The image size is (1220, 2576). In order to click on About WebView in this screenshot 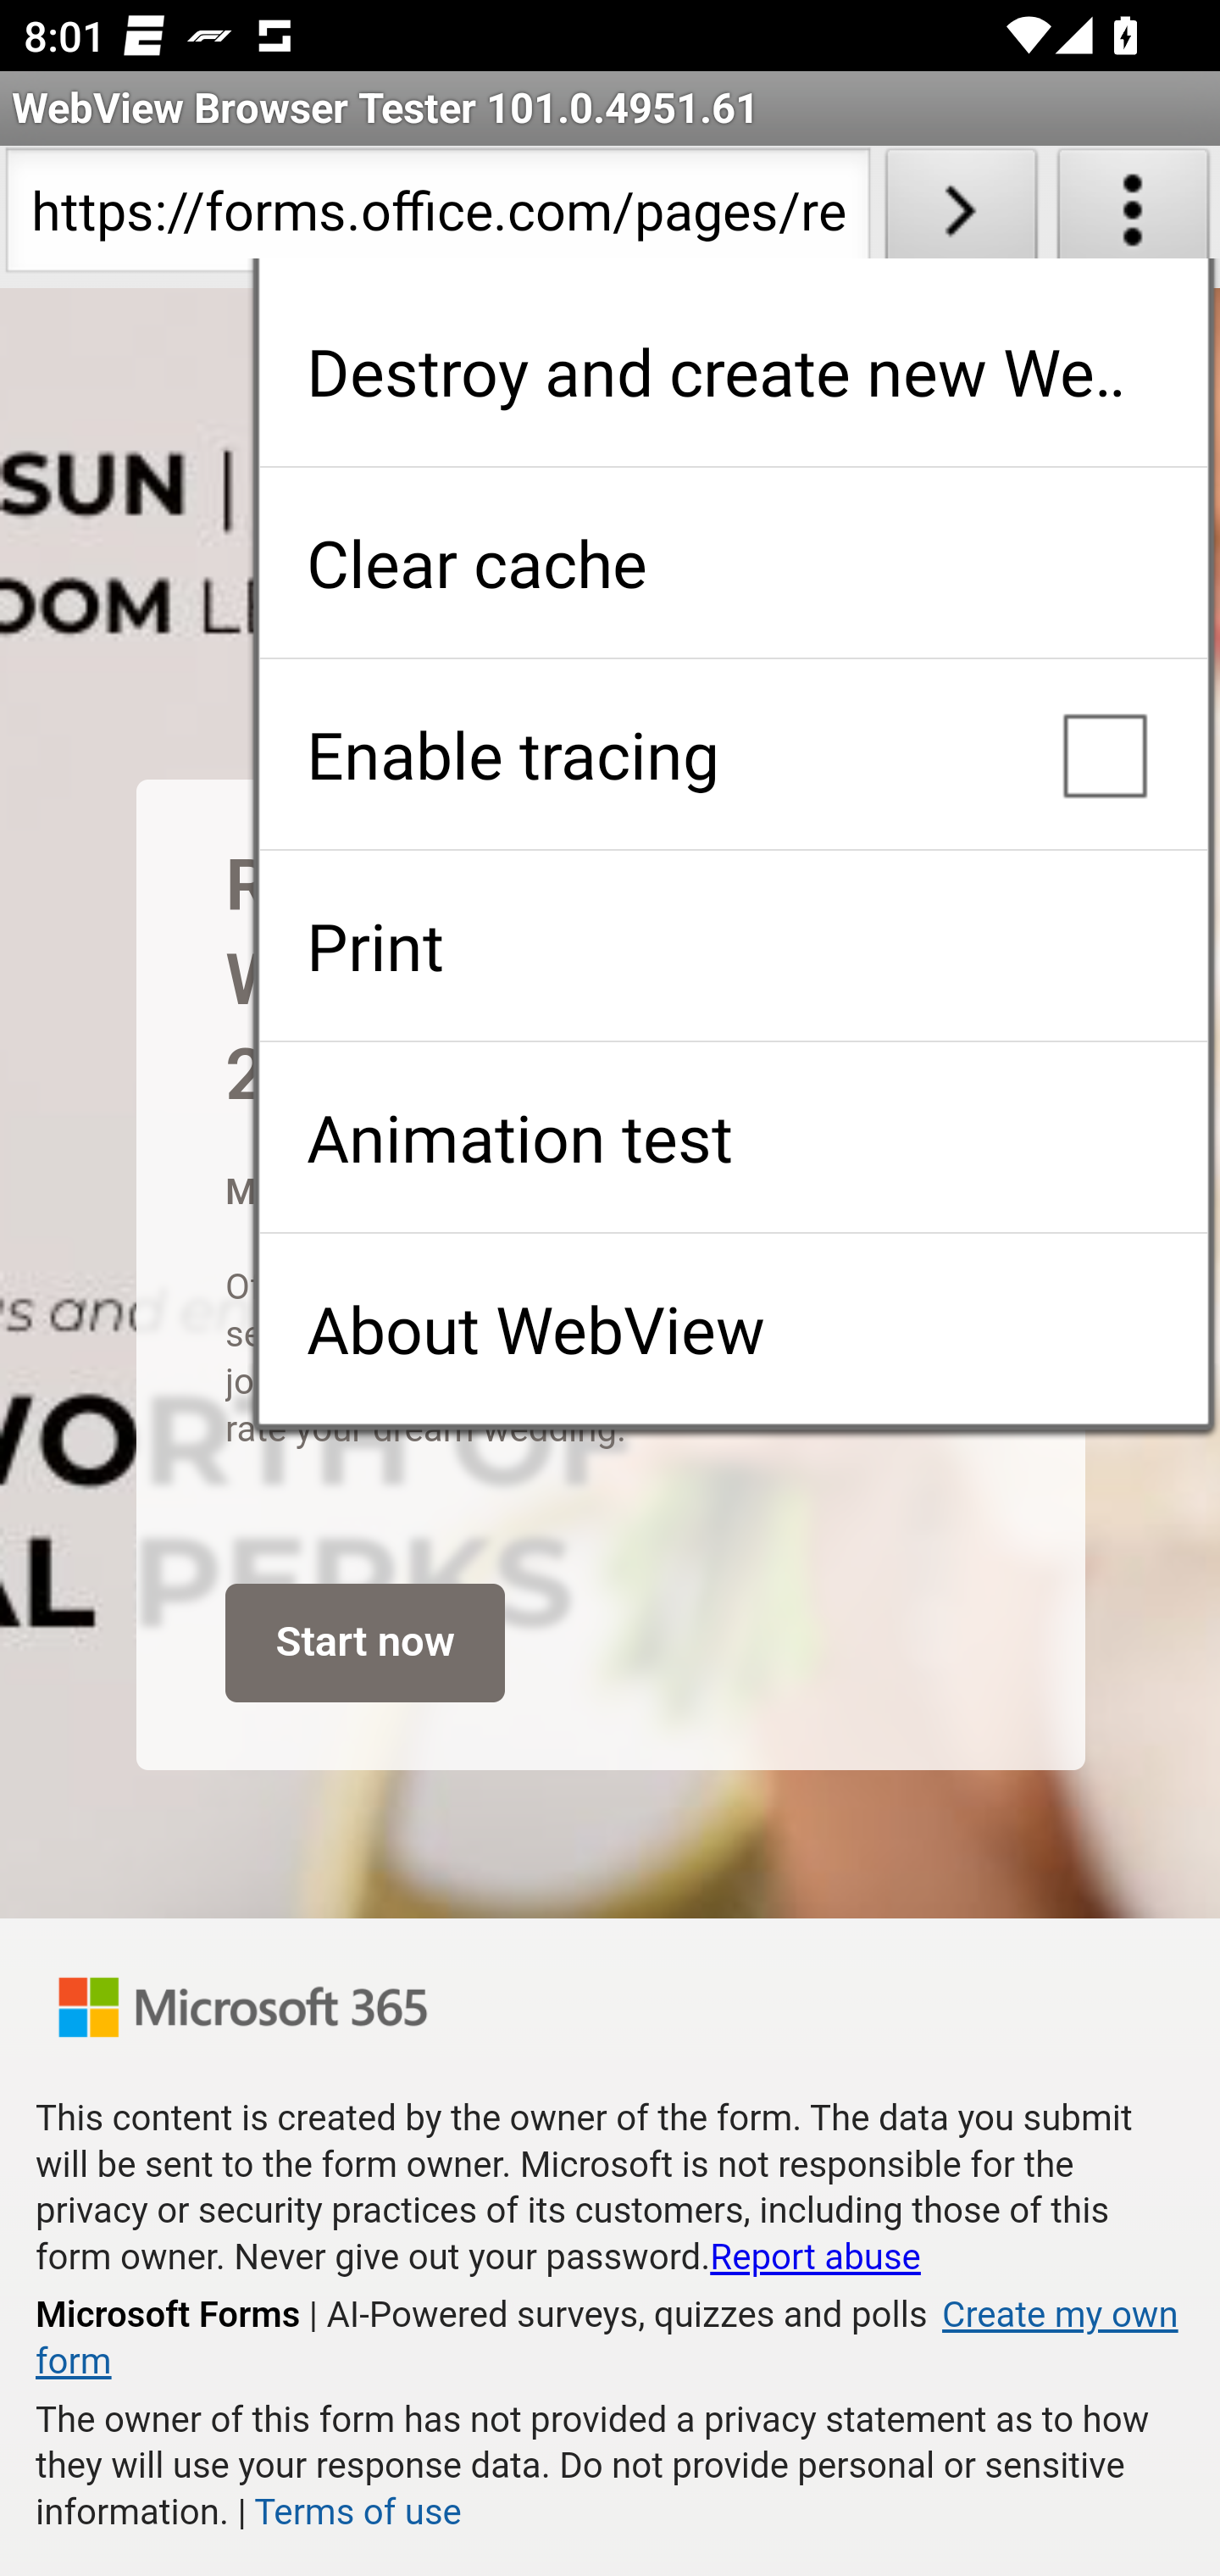, I will do `click(733, 1329)`.